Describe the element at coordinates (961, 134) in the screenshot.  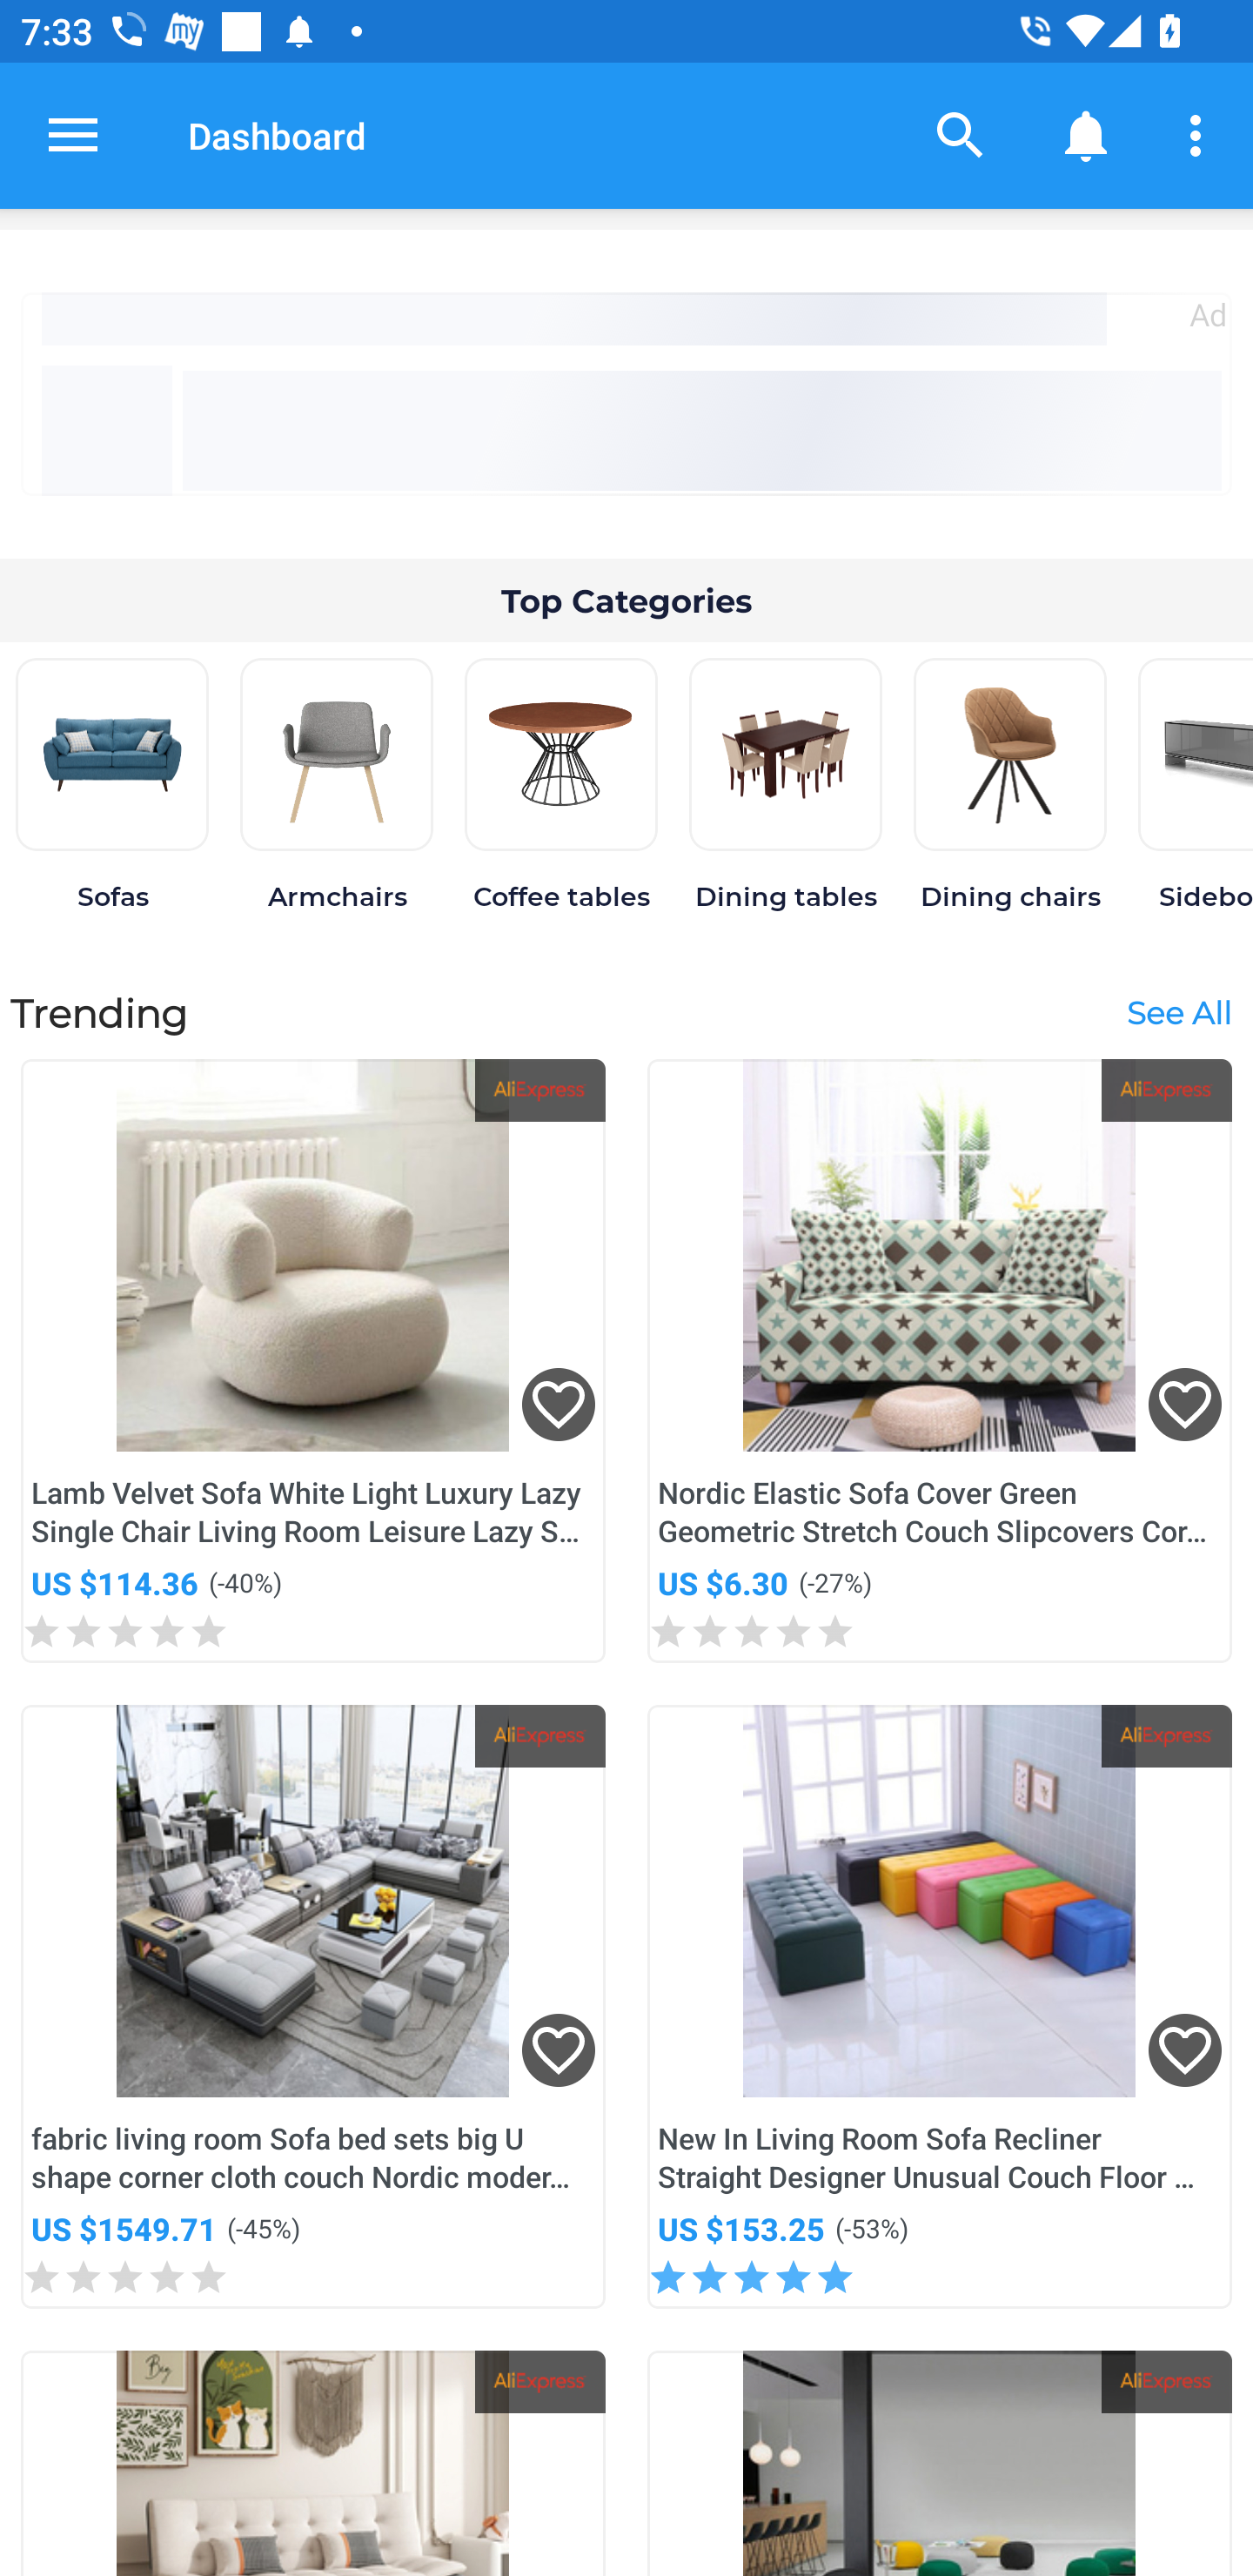
I see `Search` at that location.